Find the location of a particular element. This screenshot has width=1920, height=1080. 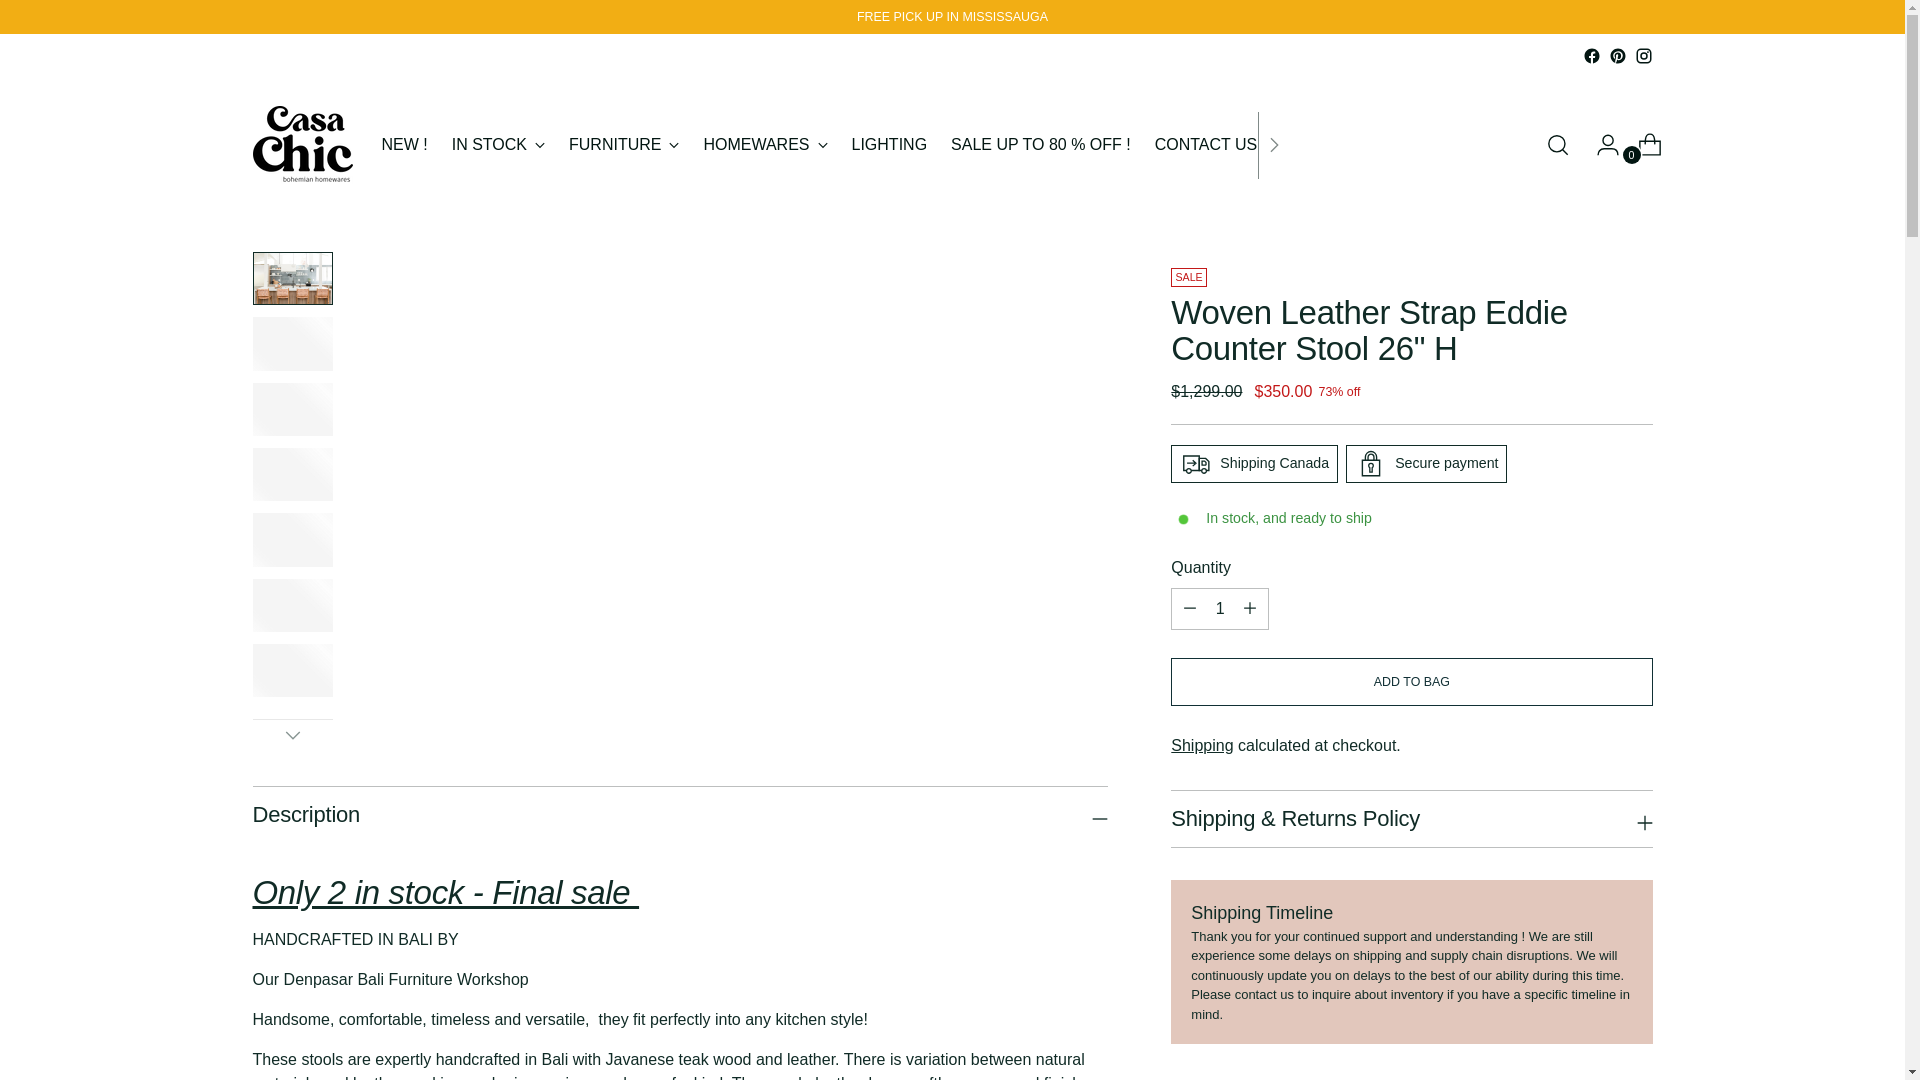

Casachicstore on Instagram is located at coordinates (1642, 56).